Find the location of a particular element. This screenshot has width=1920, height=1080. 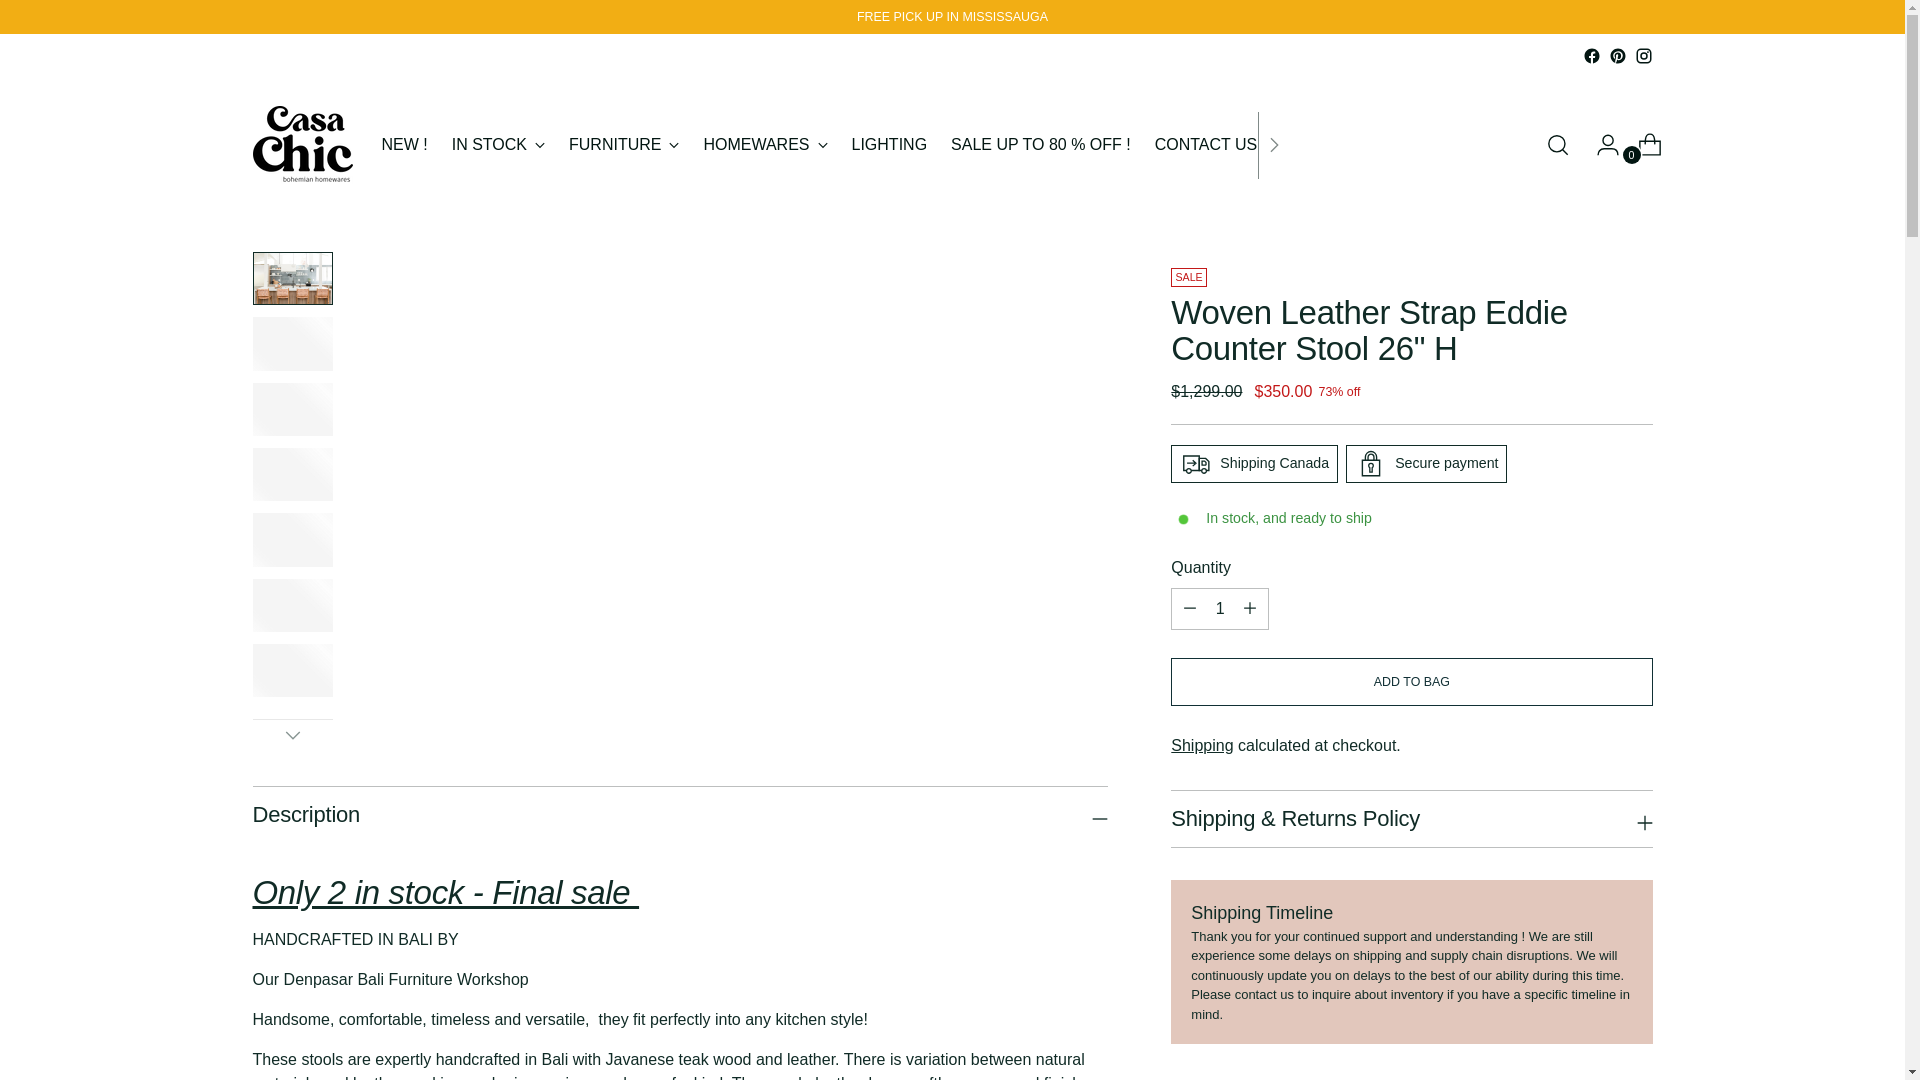

Casachicstore on Instagram is located at coordinates (1642, 56).